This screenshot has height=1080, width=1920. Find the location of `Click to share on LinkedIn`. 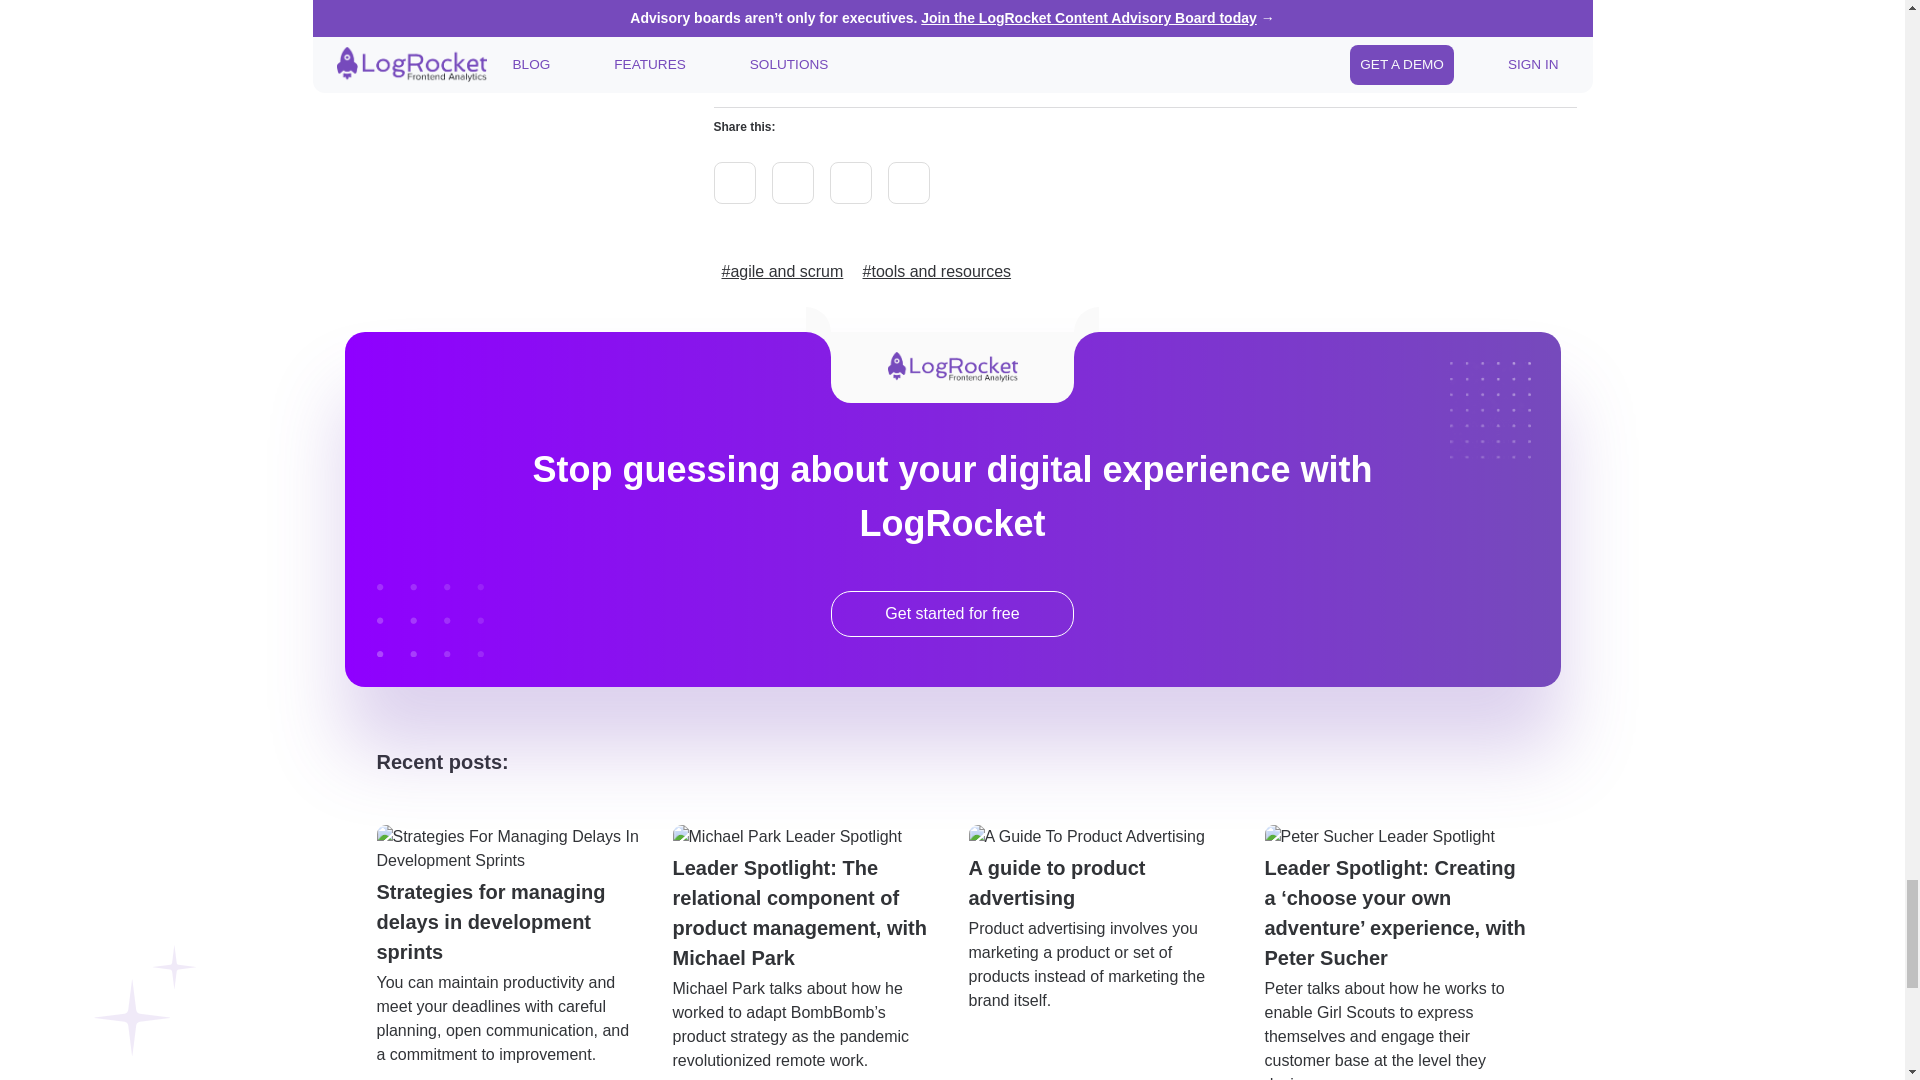

Click to share on LinkedIn is located at coordinates (850, 183).